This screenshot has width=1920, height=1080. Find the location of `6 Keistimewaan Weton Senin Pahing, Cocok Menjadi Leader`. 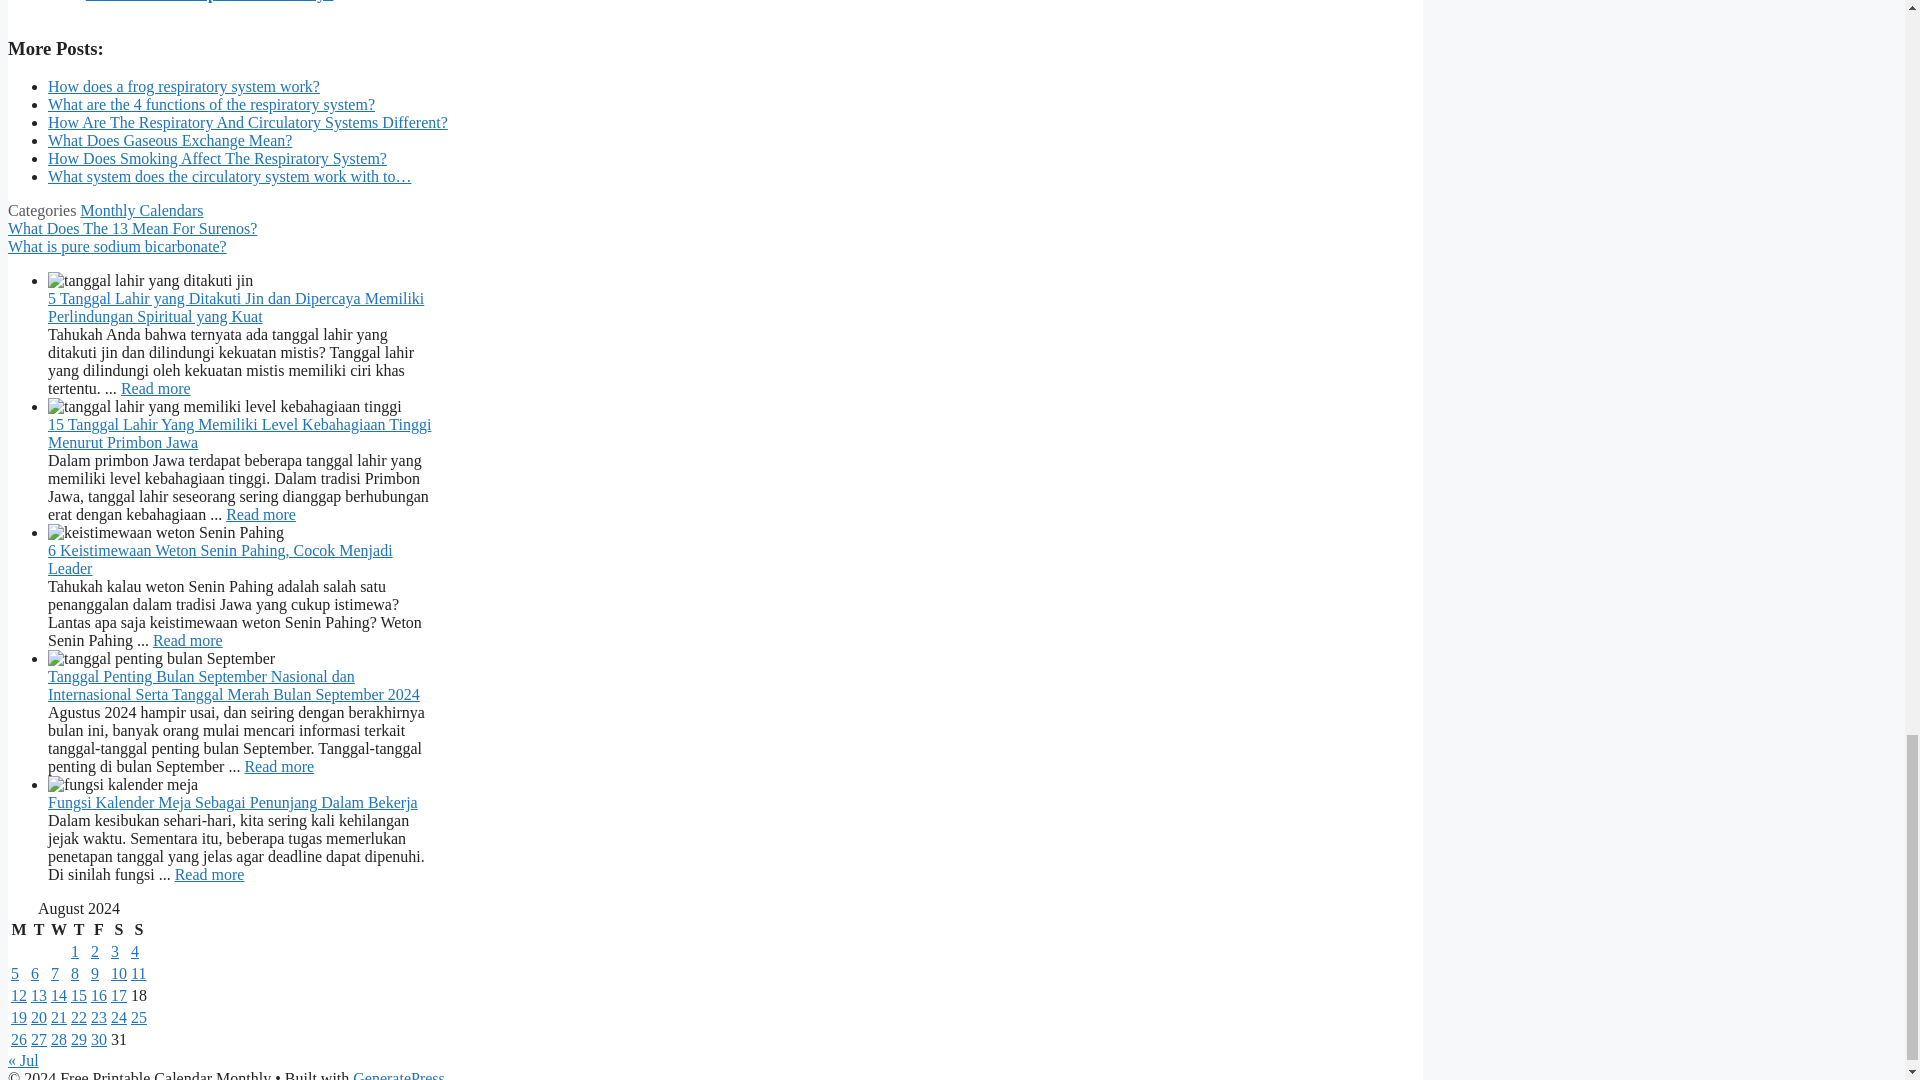

6 Keistimewaan Weton Senin Pahing, Cocok Menjadi Leader is located at coordinates (188, 640).